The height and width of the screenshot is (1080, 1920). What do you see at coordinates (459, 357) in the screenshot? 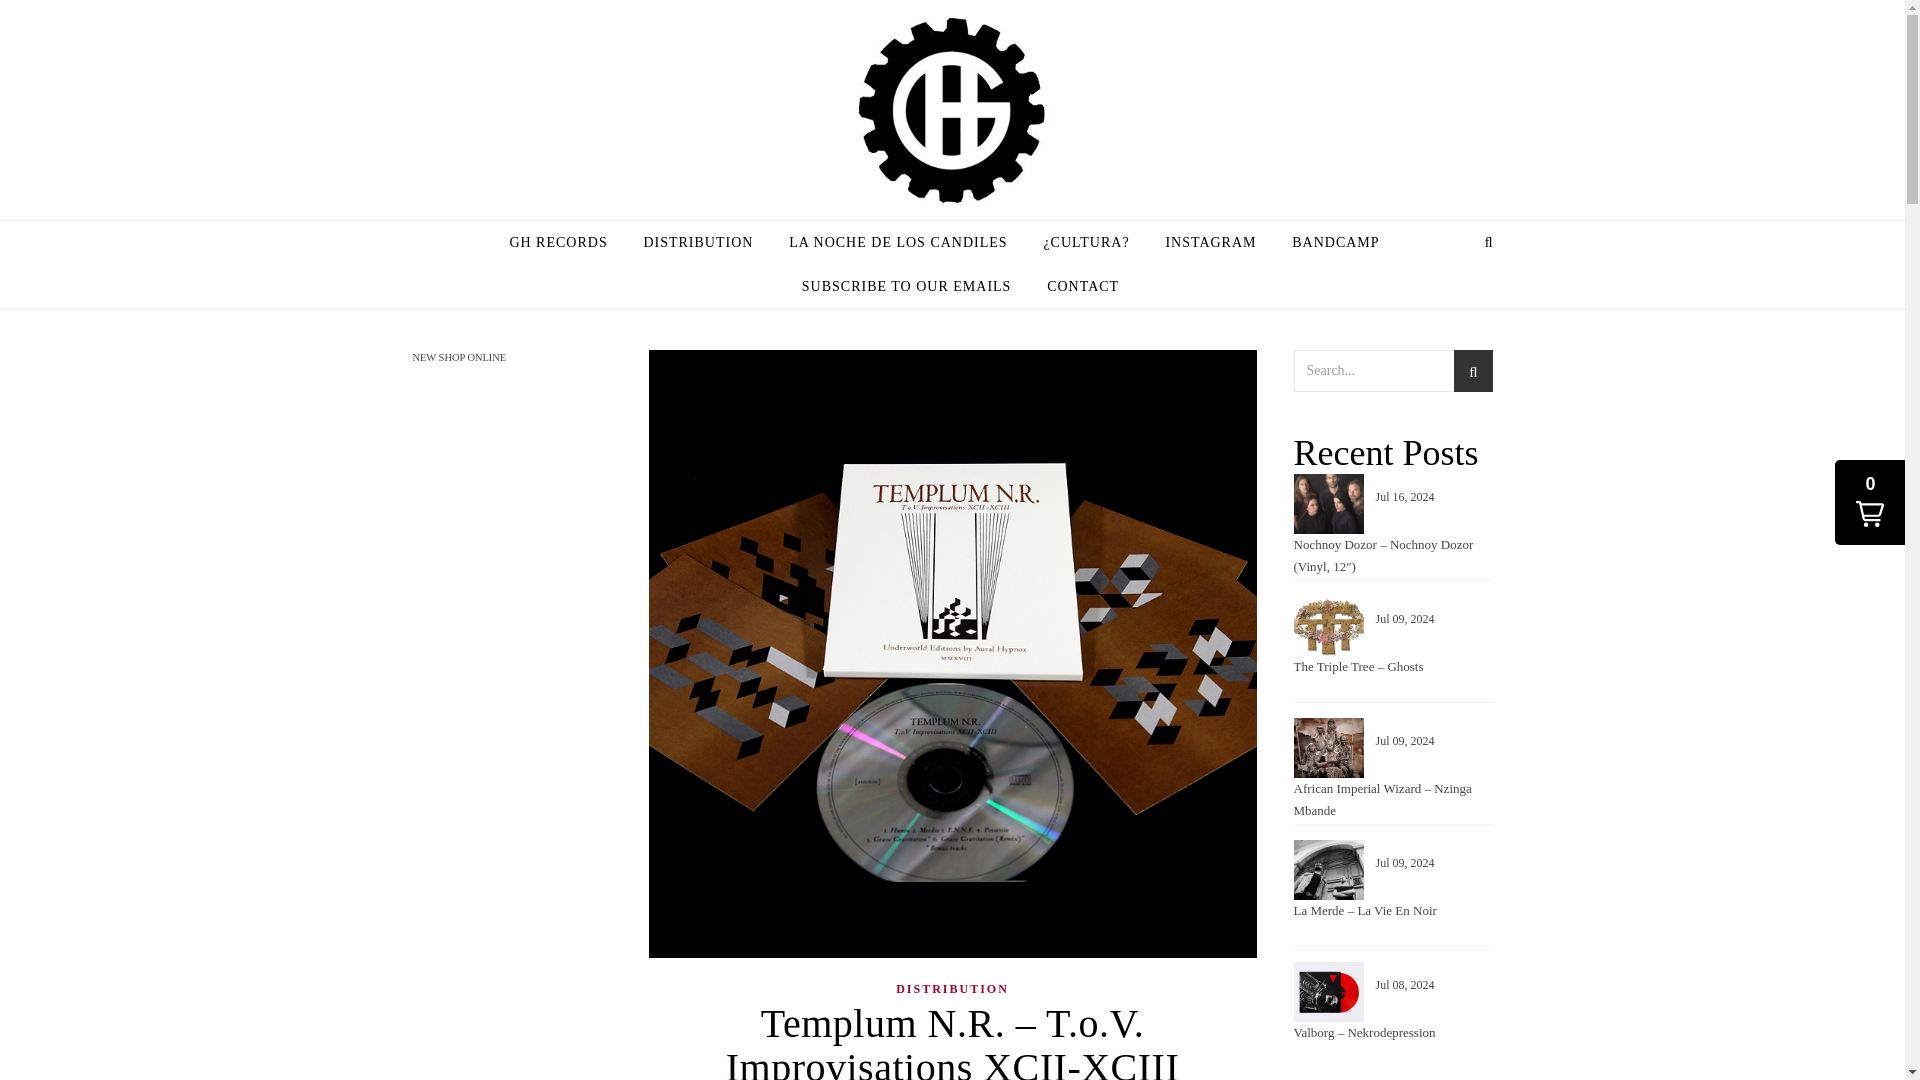
I see `NEW SHOP ONLINE` at bounding box center [459, 357].